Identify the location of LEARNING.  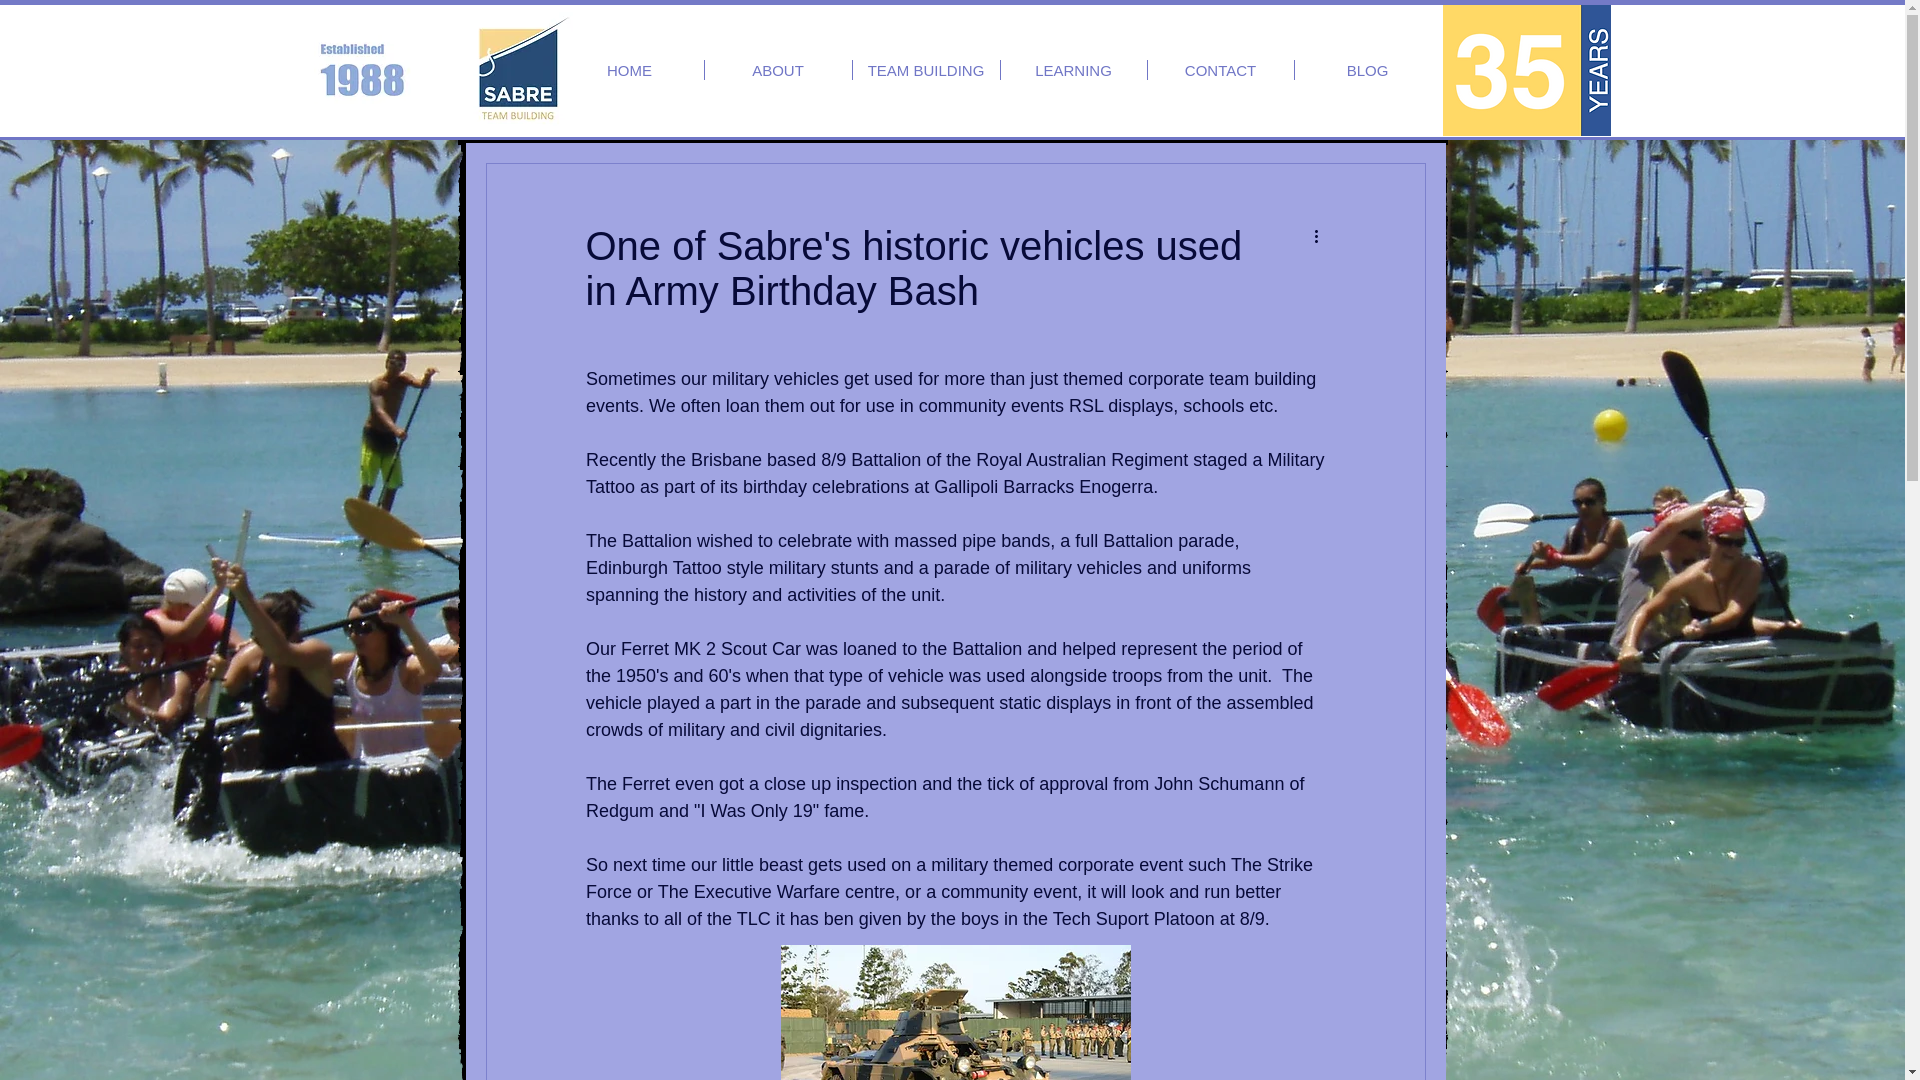
(1073, 70).